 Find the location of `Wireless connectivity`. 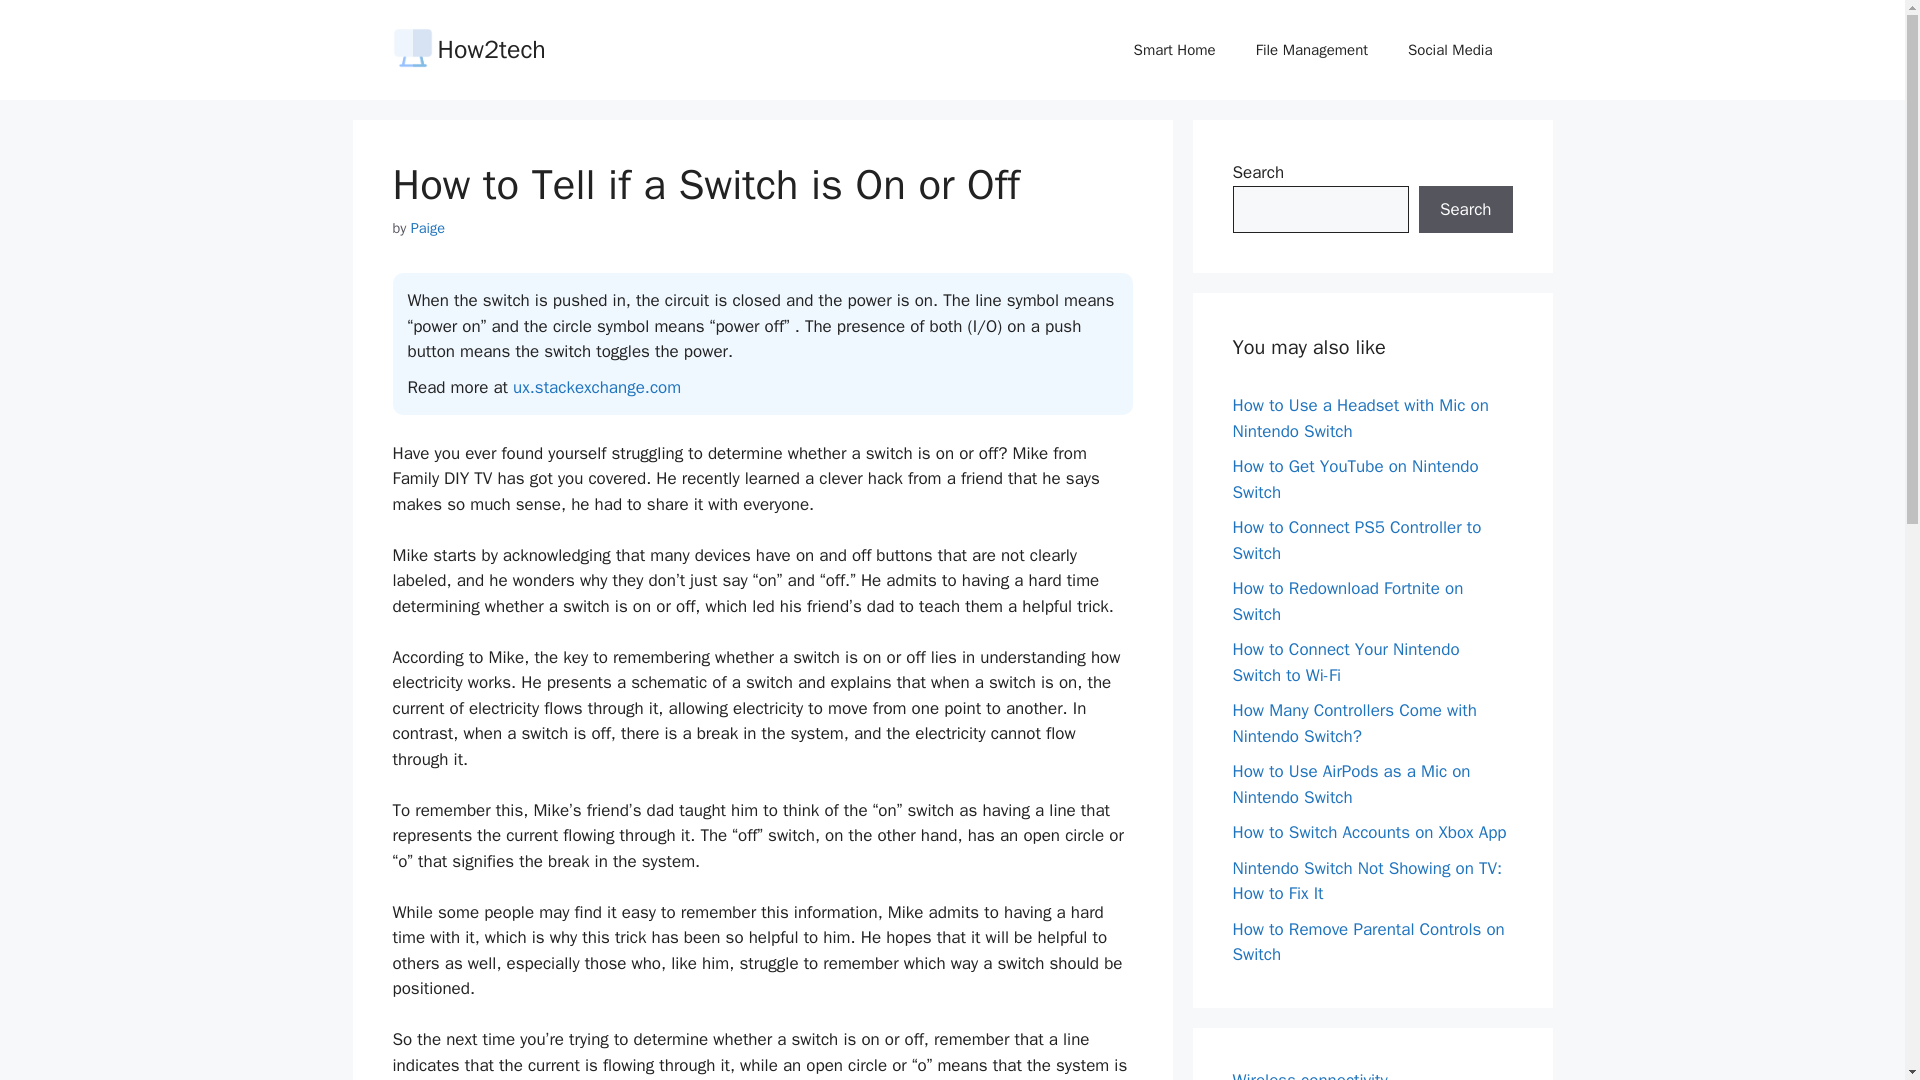

Wireless connectivity is located at coordinates (1309, 1075).